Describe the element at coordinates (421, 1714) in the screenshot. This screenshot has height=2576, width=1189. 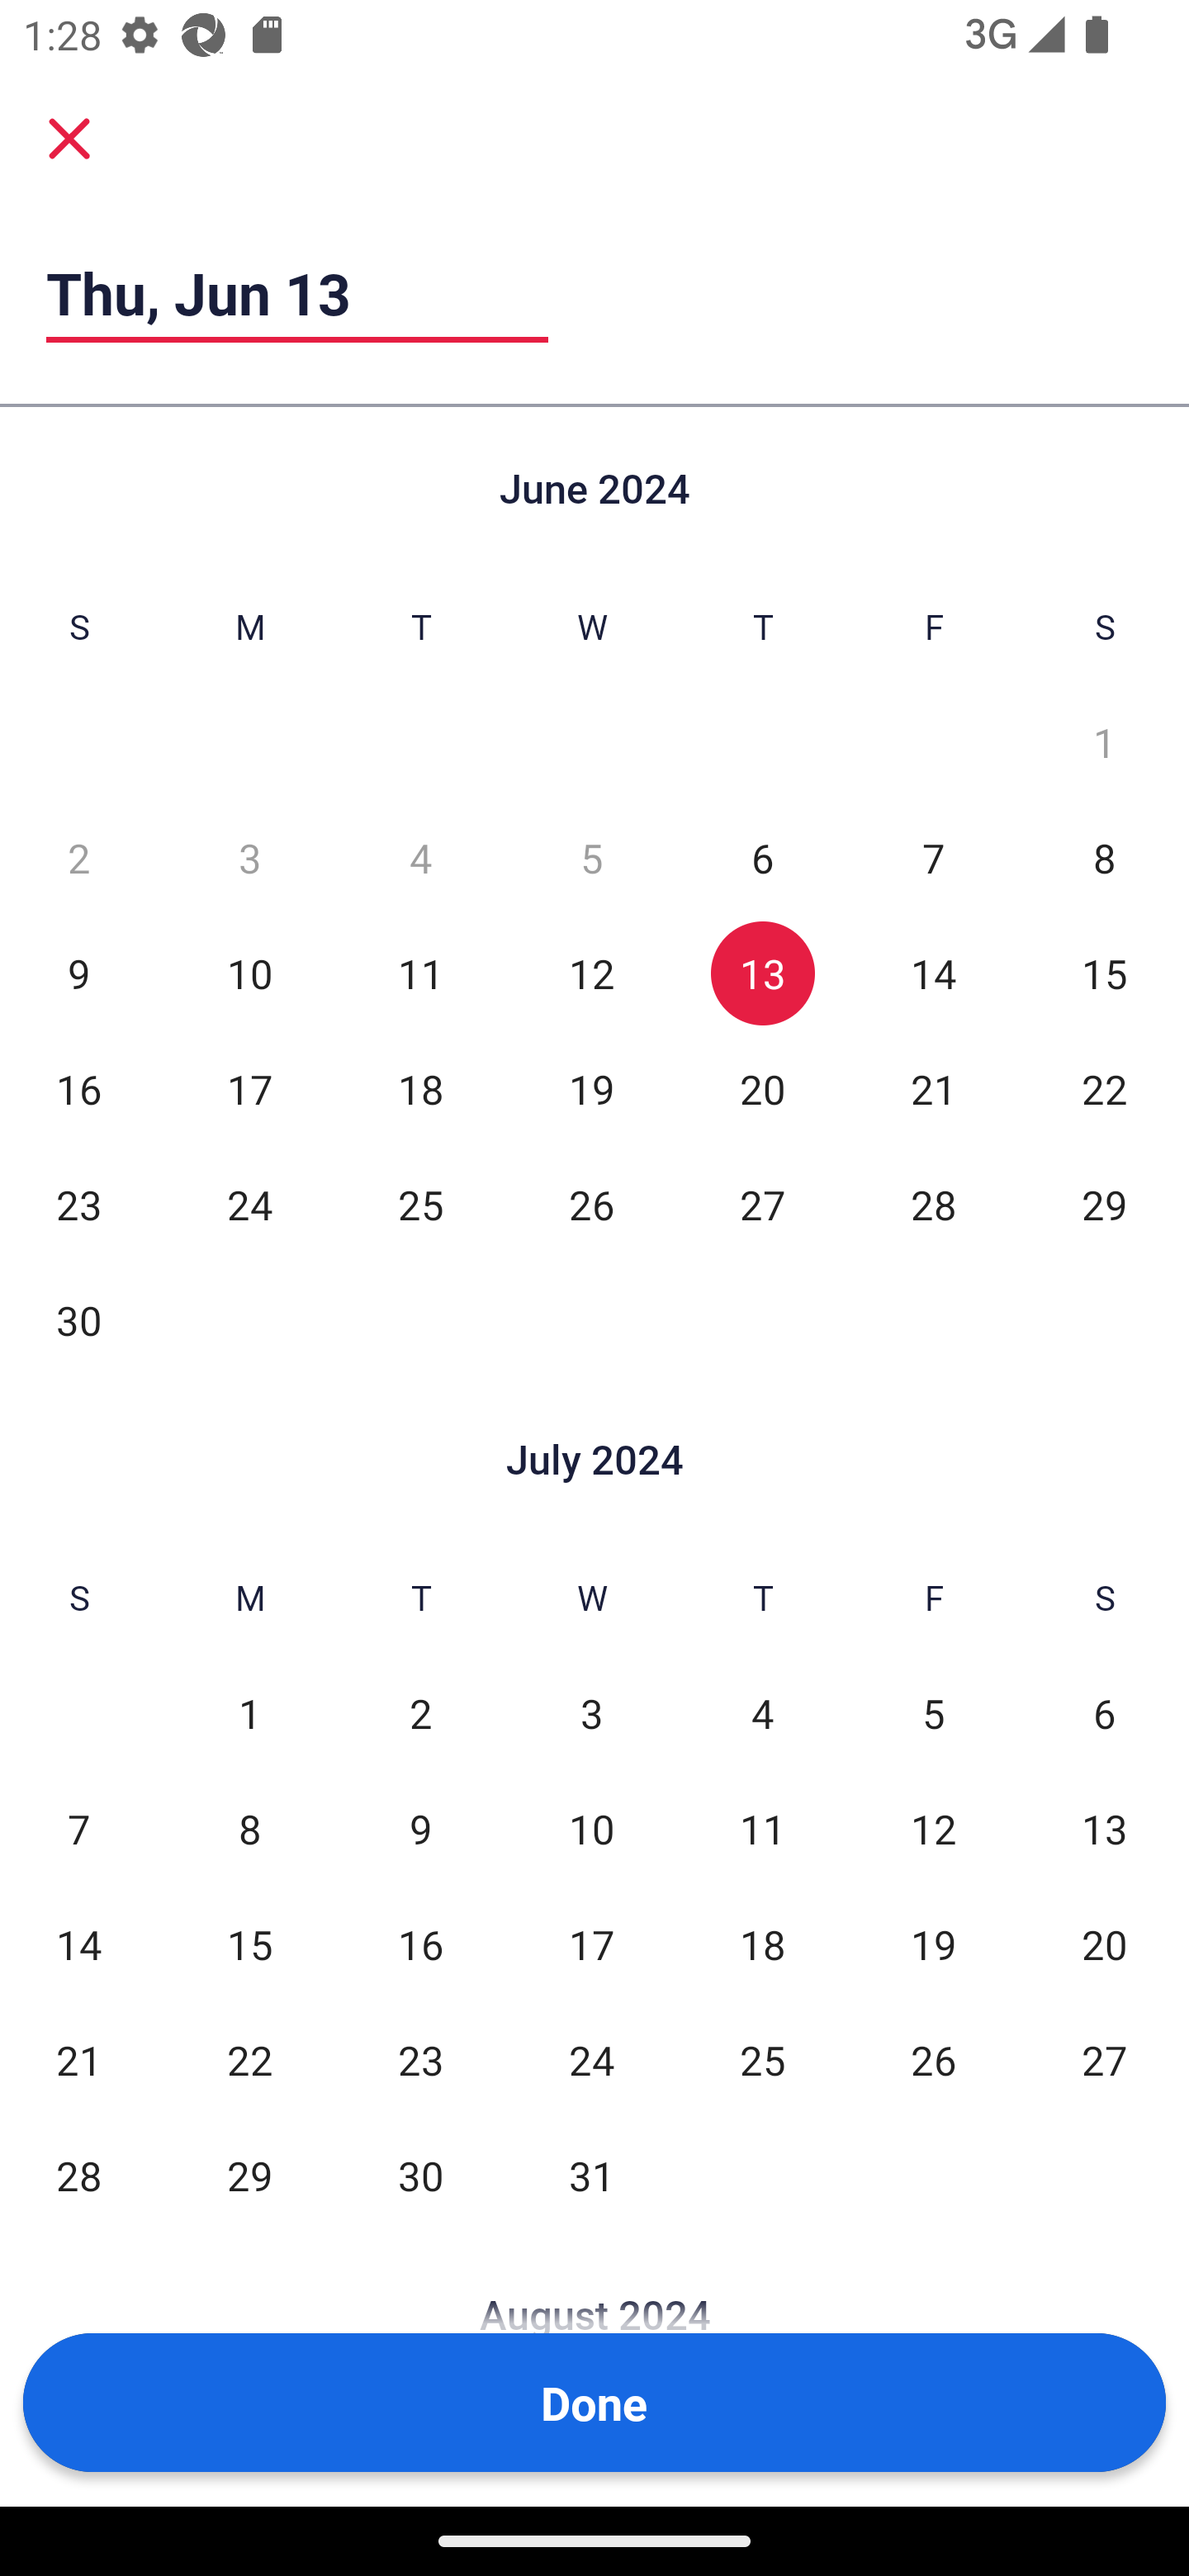
I see `2 Tue, Jul 2, Not Selected` at that location.